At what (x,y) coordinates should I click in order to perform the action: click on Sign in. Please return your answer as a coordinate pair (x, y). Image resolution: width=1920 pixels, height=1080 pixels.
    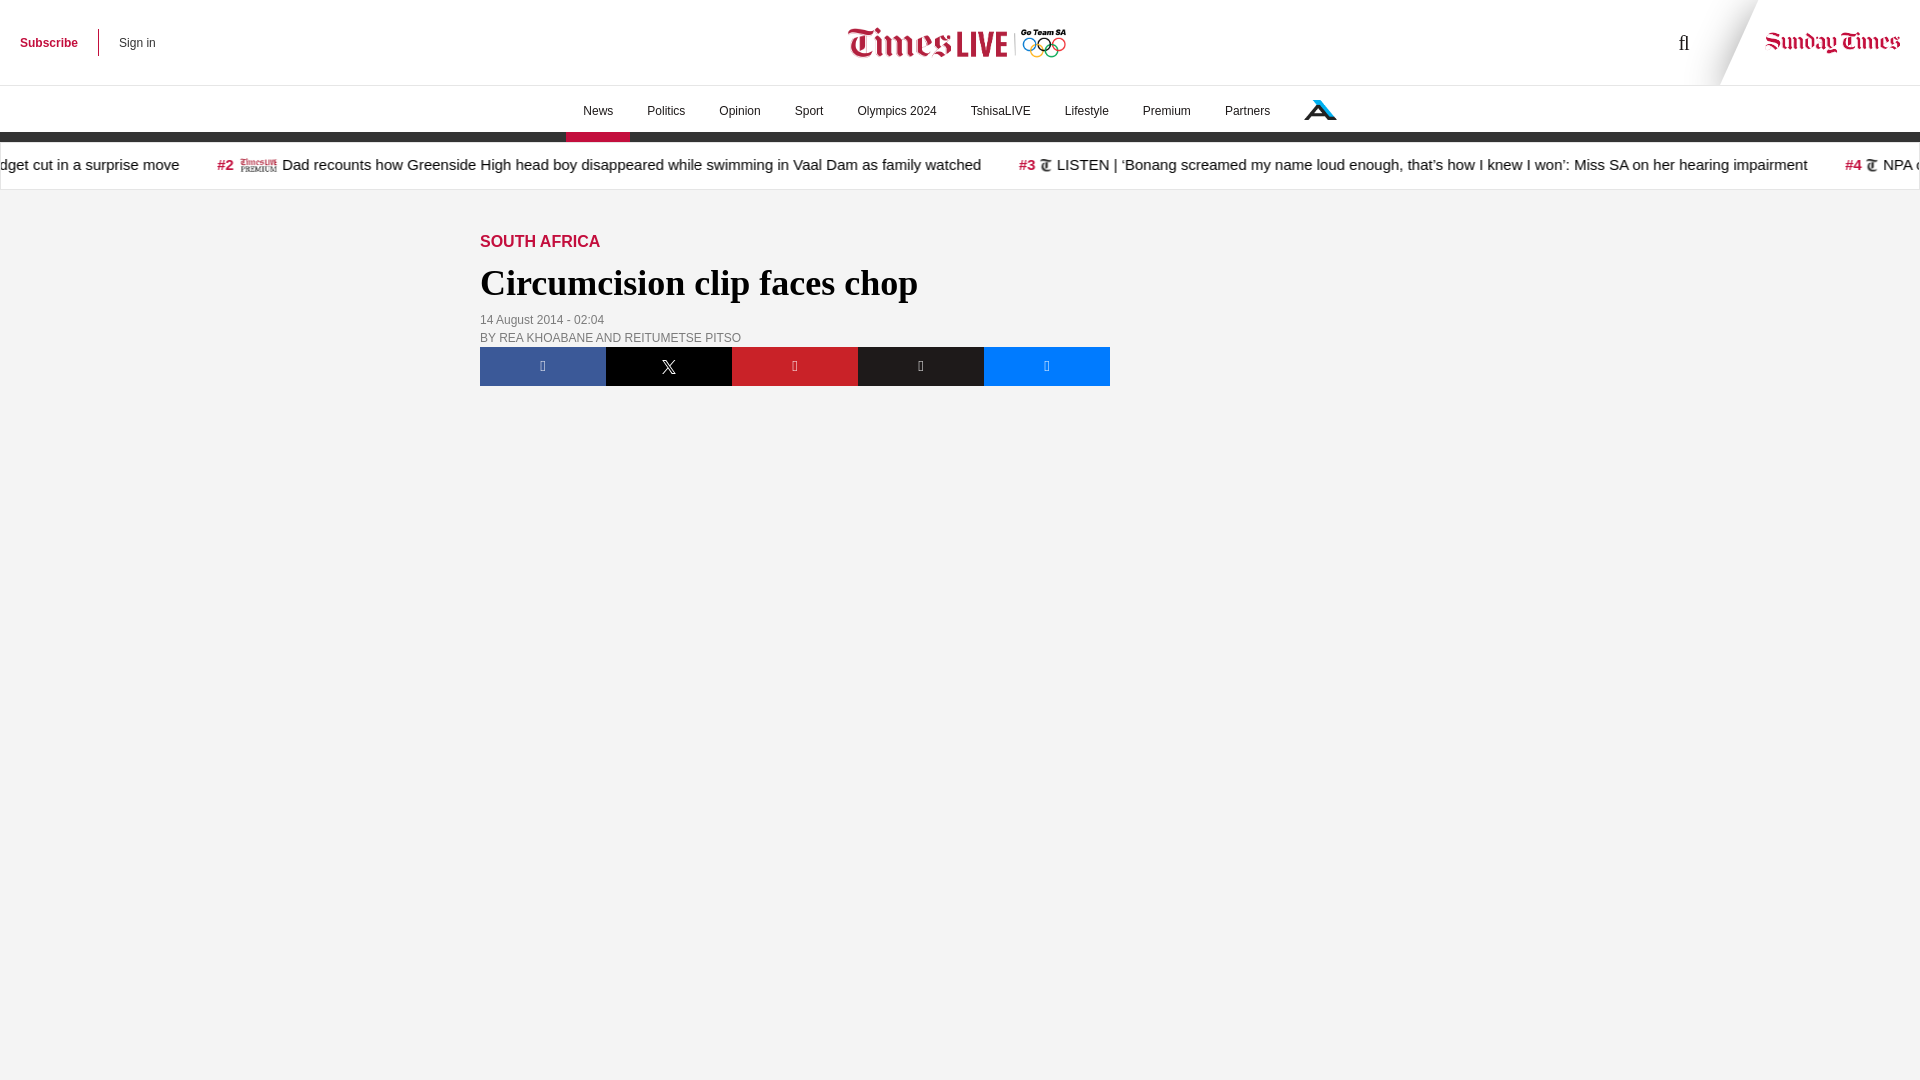
    Looking at the image, I should click on (137, 42).